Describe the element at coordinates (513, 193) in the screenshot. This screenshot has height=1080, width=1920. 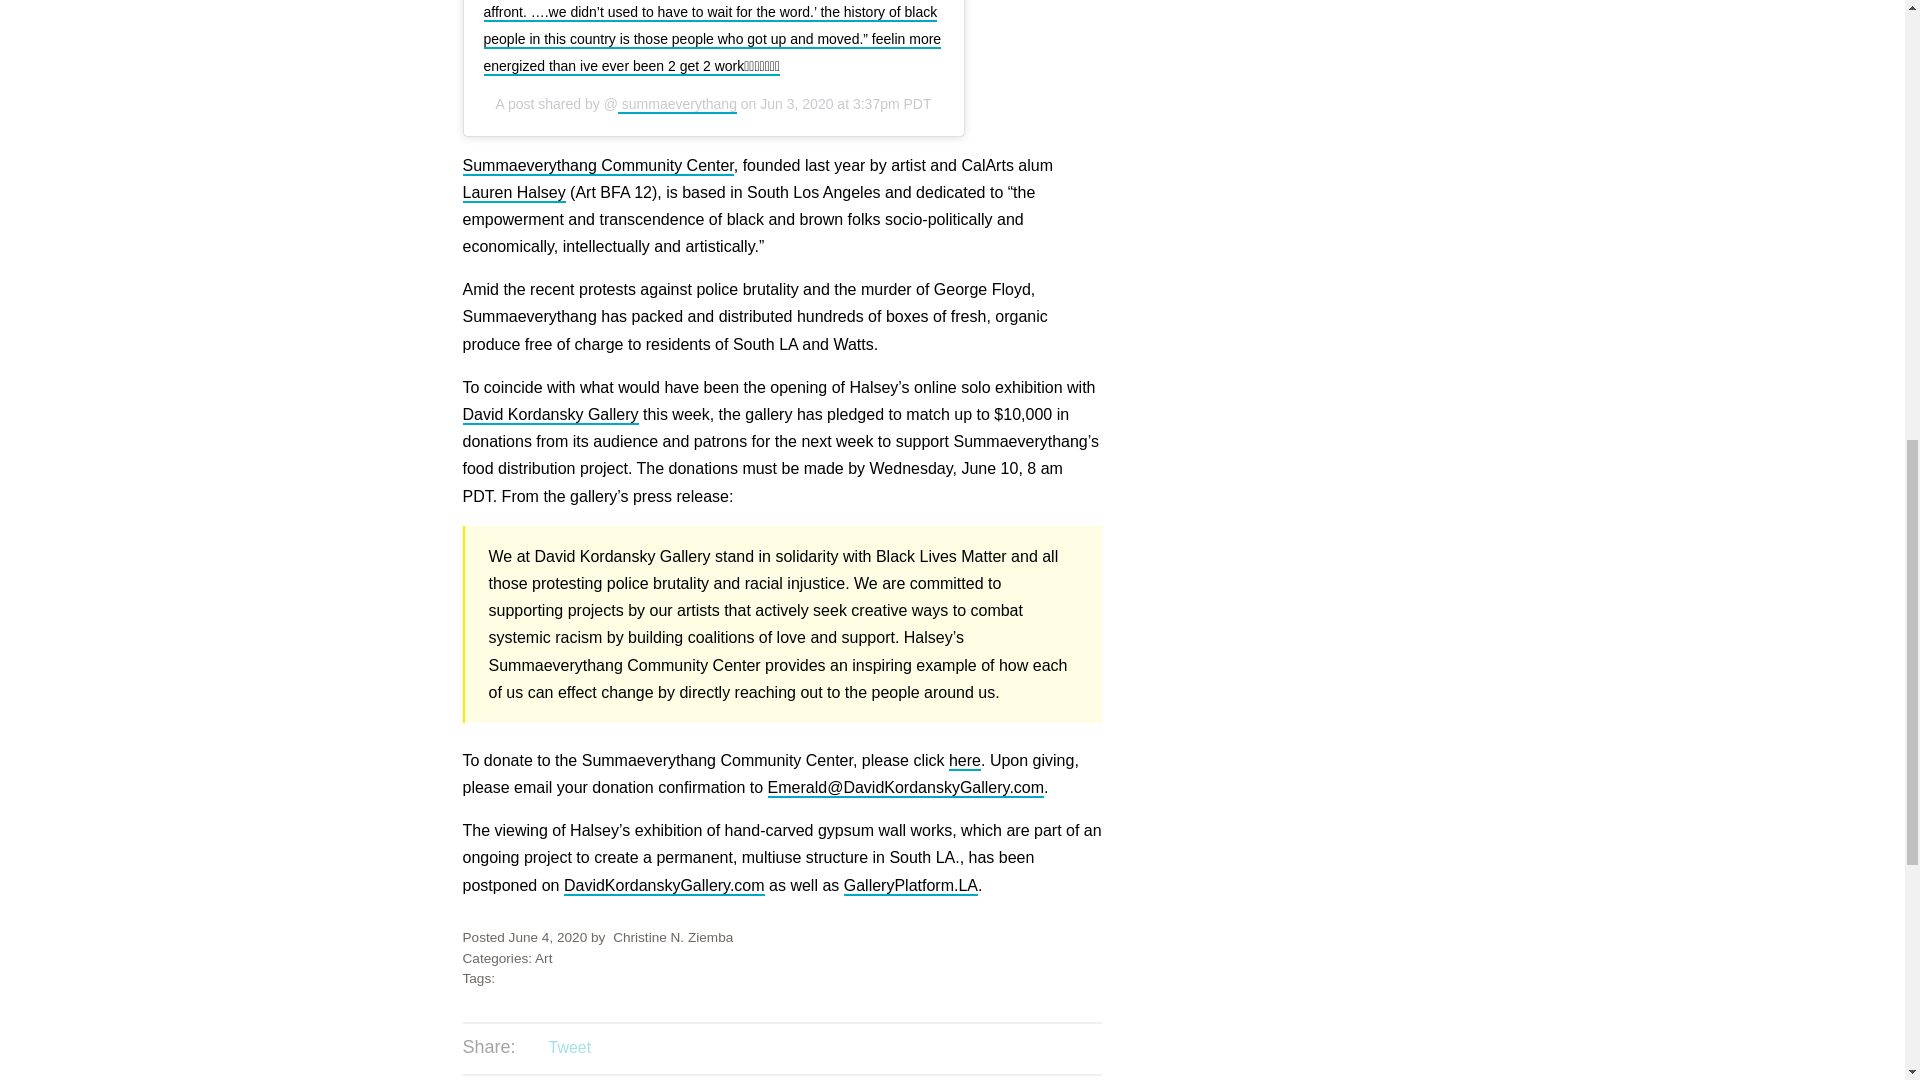
I see `Lauren Halsey` at that location.